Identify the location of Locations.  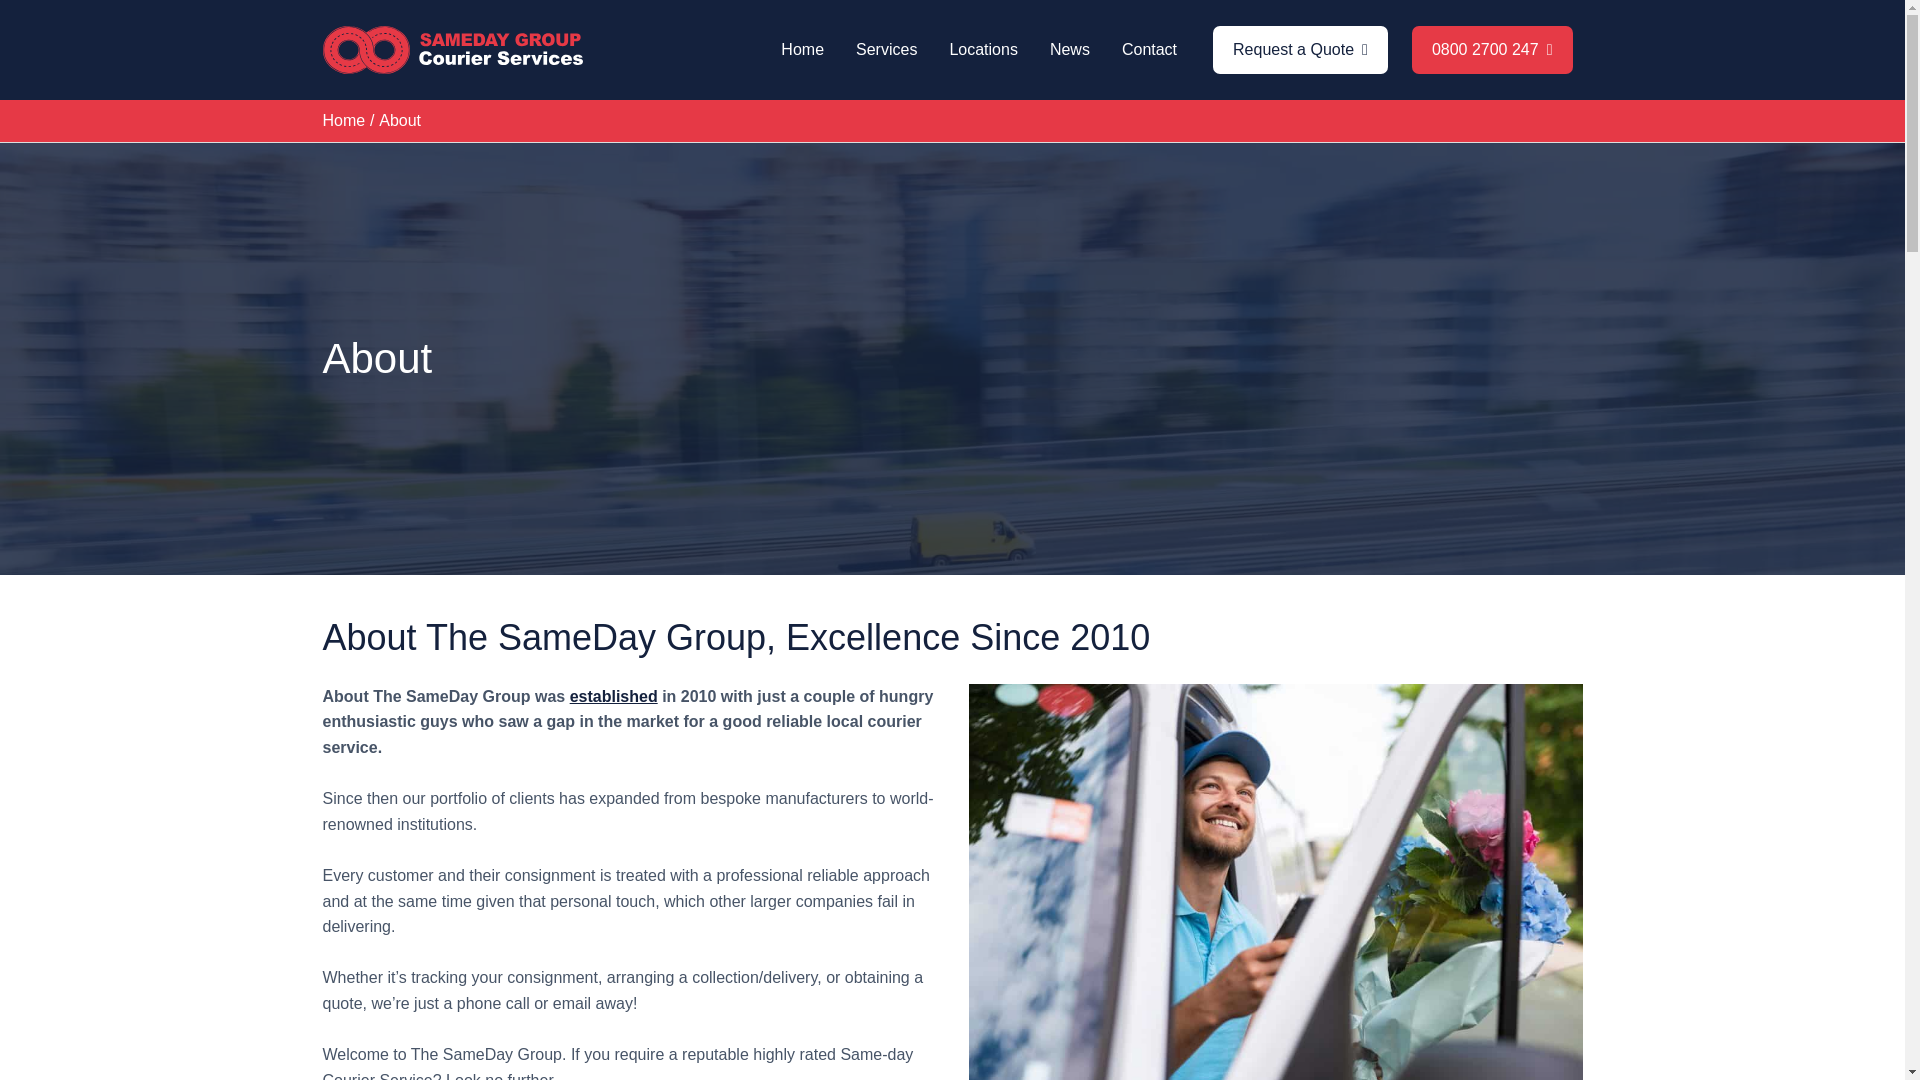
(984, 50).